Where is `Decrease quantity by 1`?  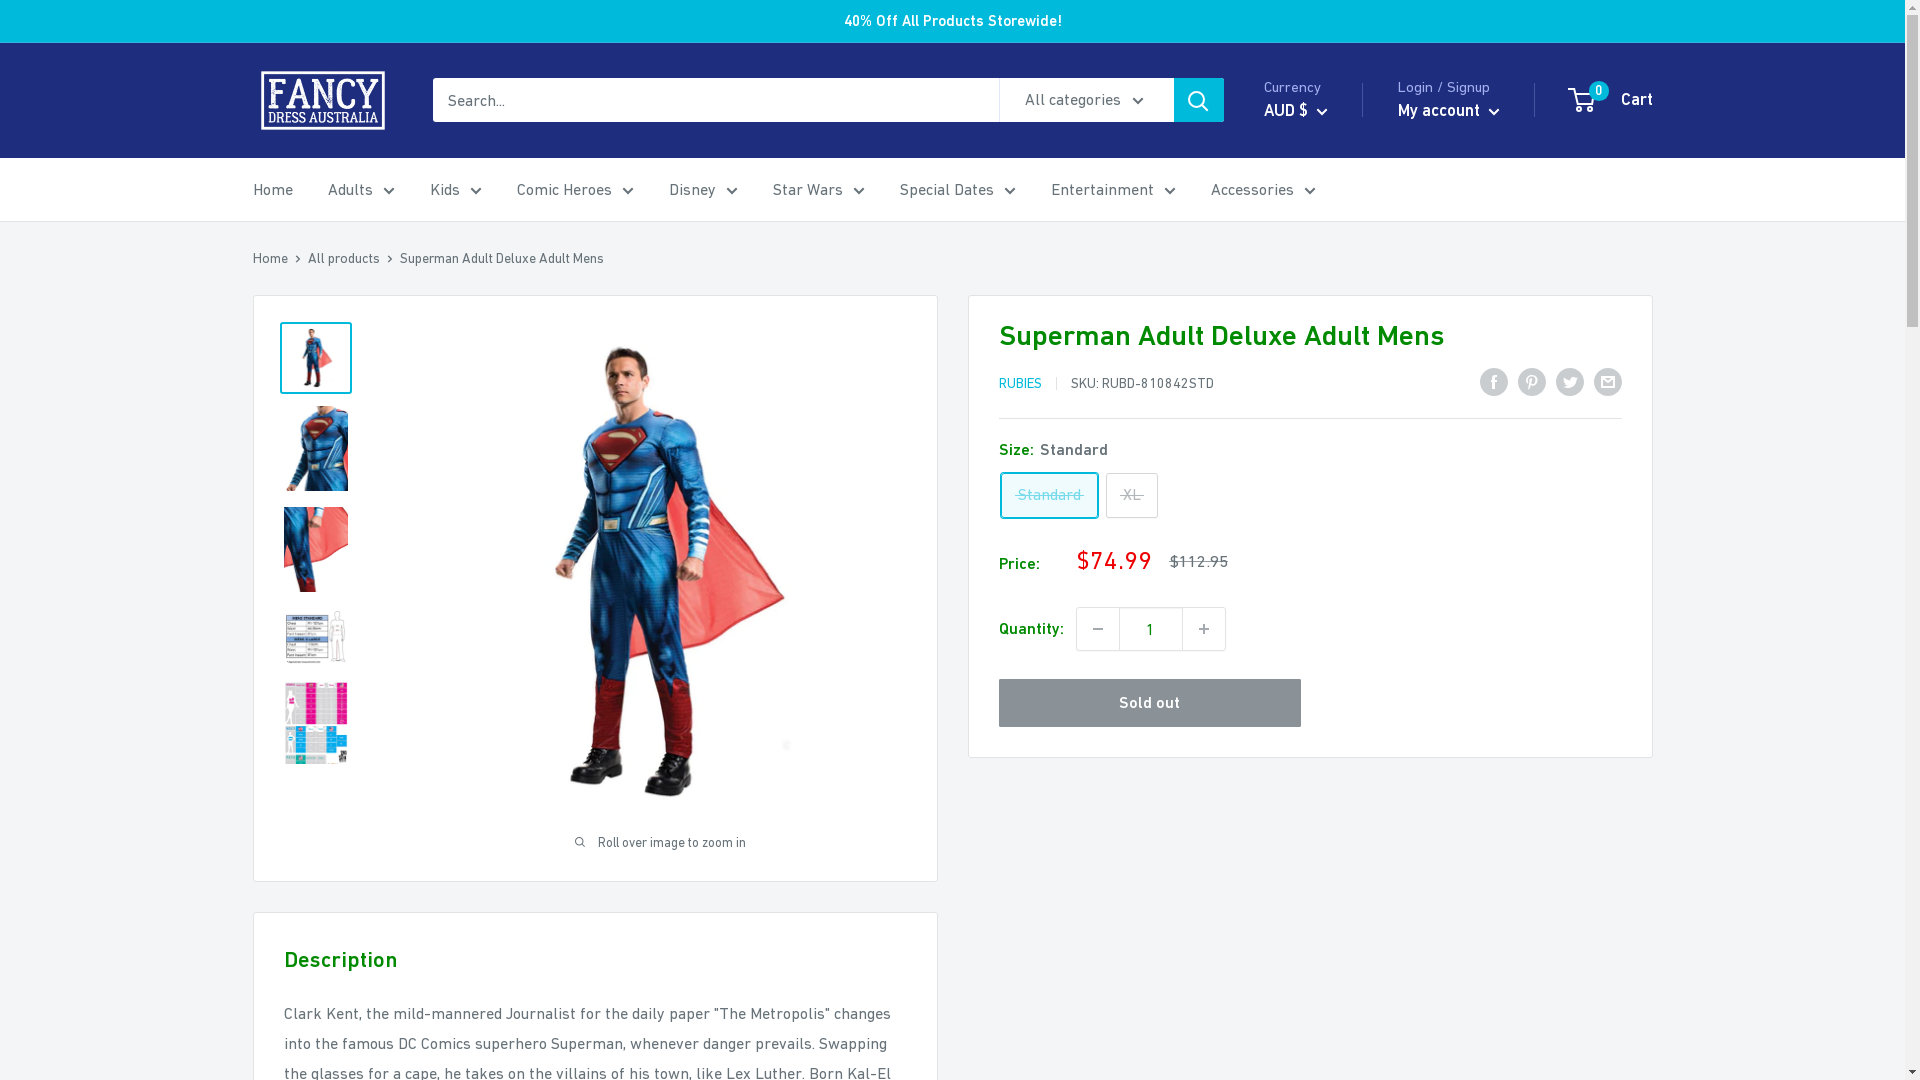
Decrease quantity by 1 is located at coordinates (1097, 629).